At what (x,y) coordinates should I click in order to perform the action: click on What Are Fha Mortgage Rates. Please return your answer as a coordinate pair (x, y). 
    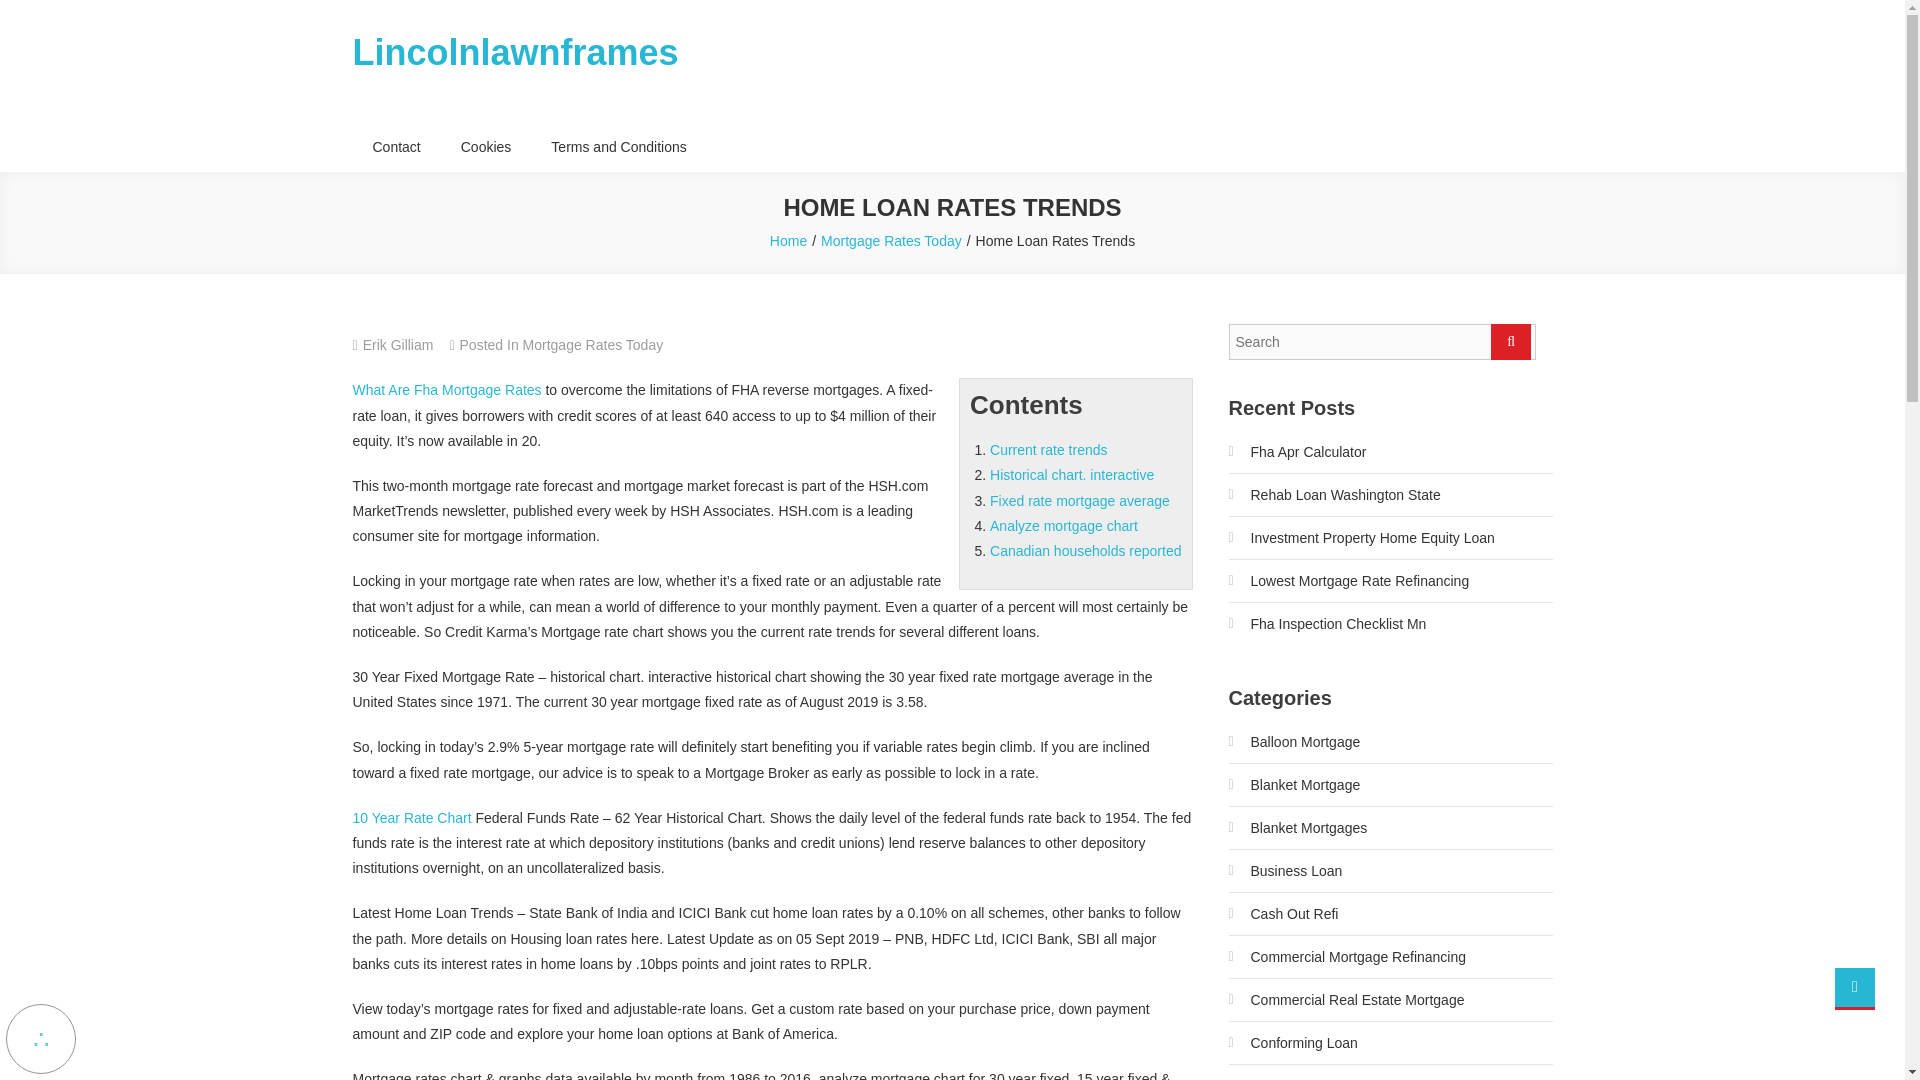
    Looking at the image, I should click on (446, 390).